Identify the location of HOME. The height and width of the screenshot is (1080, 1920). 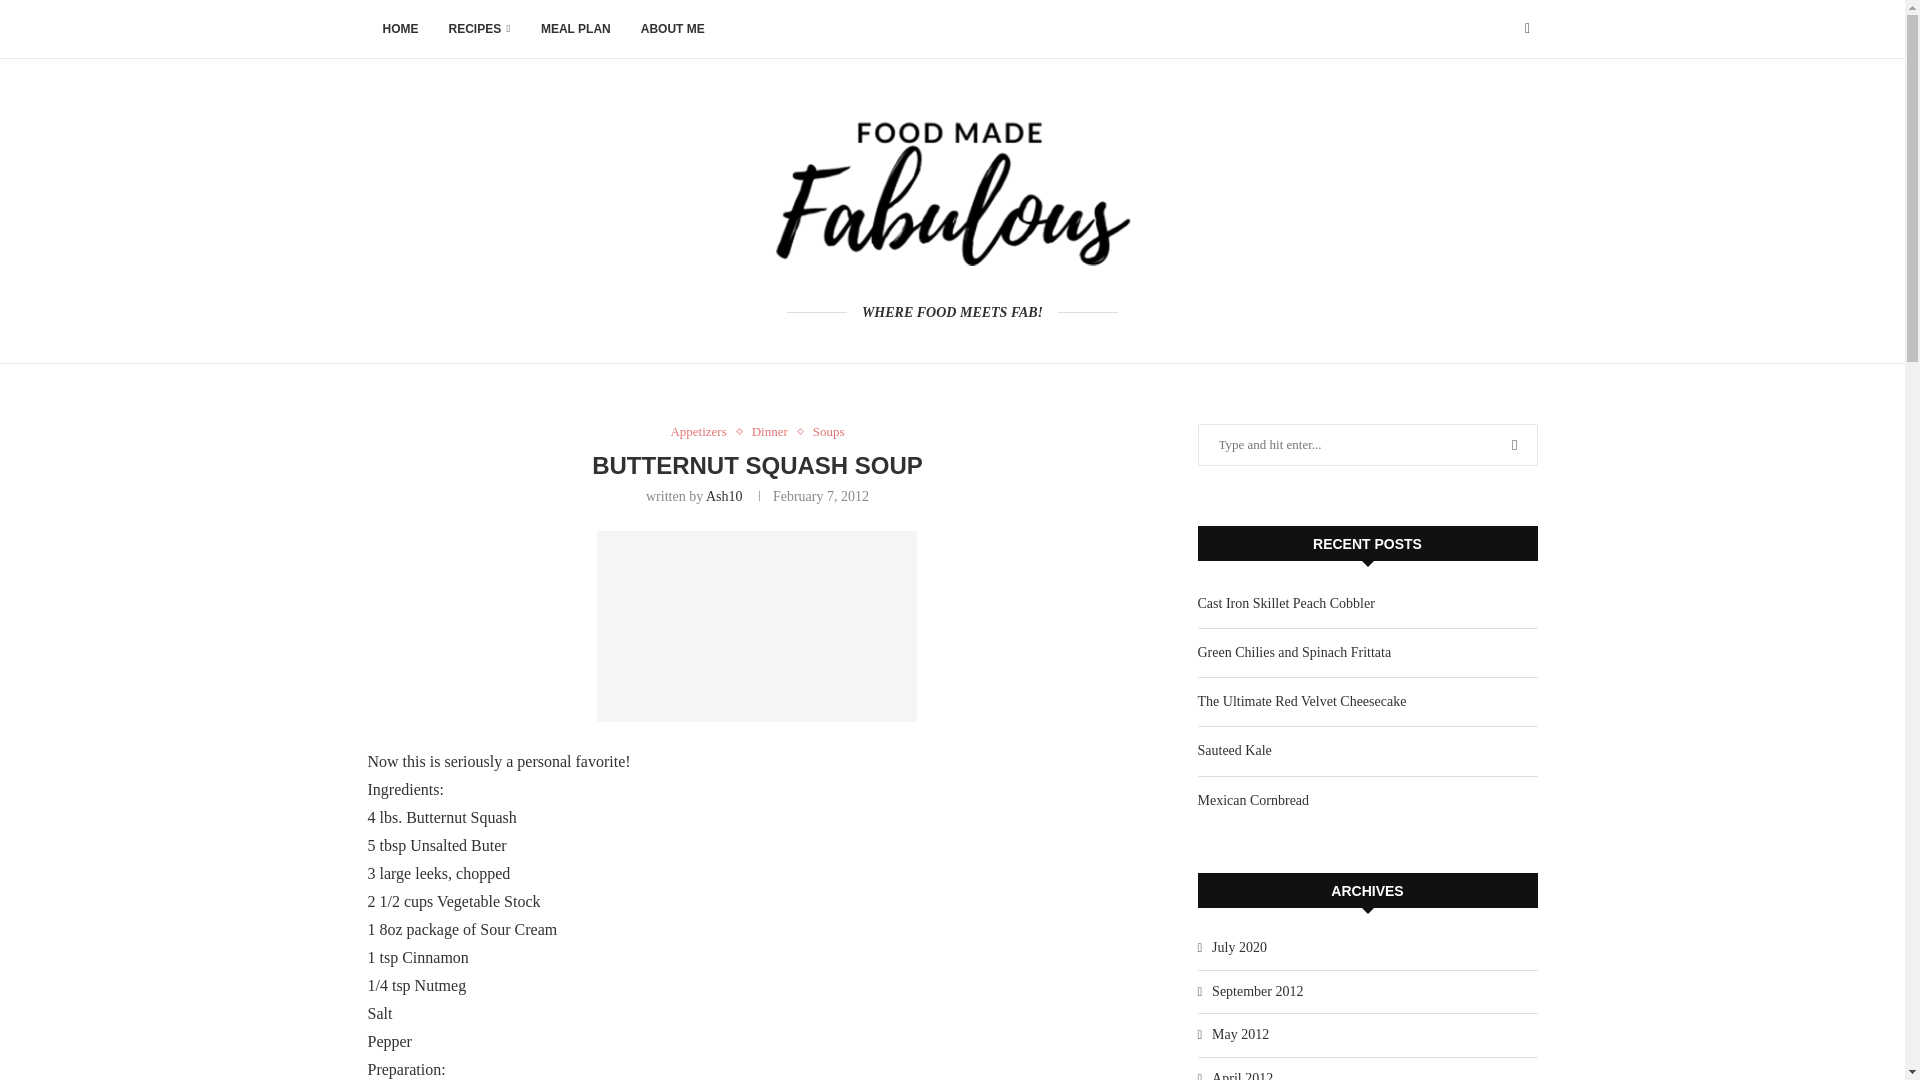
(400, 30).